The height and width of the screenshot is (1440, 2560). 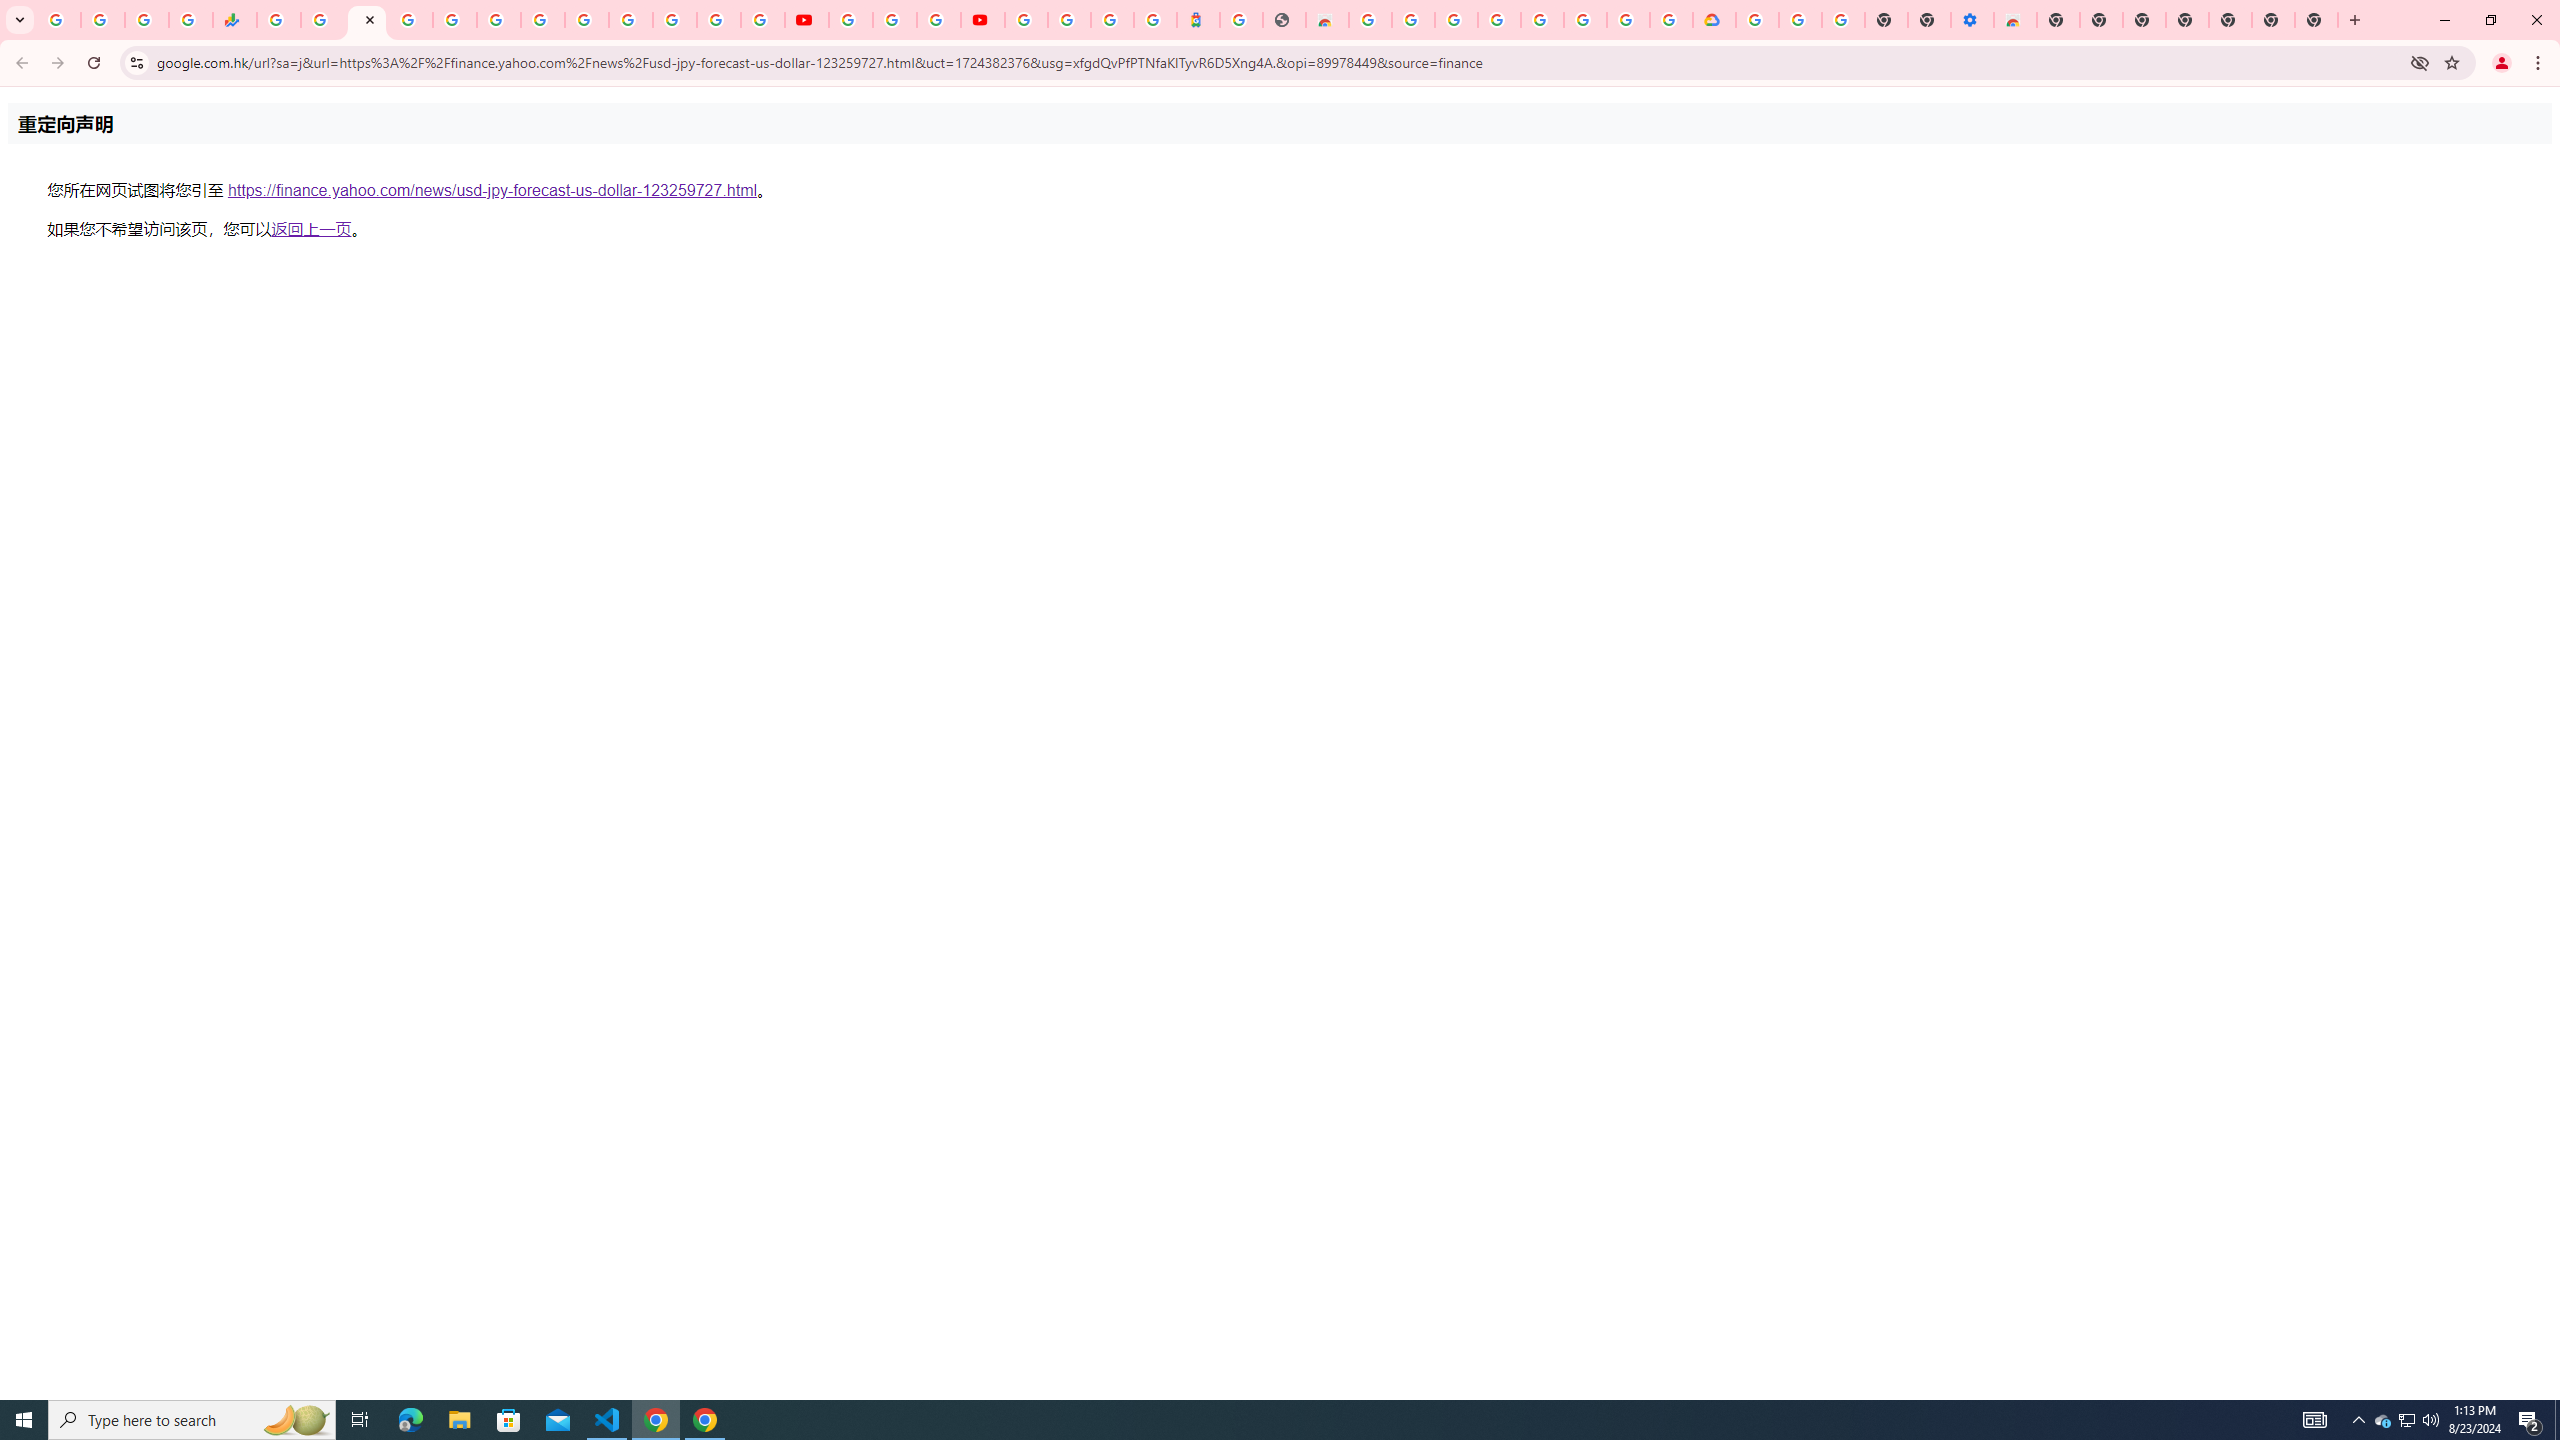 What do you see at coordinates (586, 20) in the screenshot?
I see `YouTube` at bounding box center [586, 20].